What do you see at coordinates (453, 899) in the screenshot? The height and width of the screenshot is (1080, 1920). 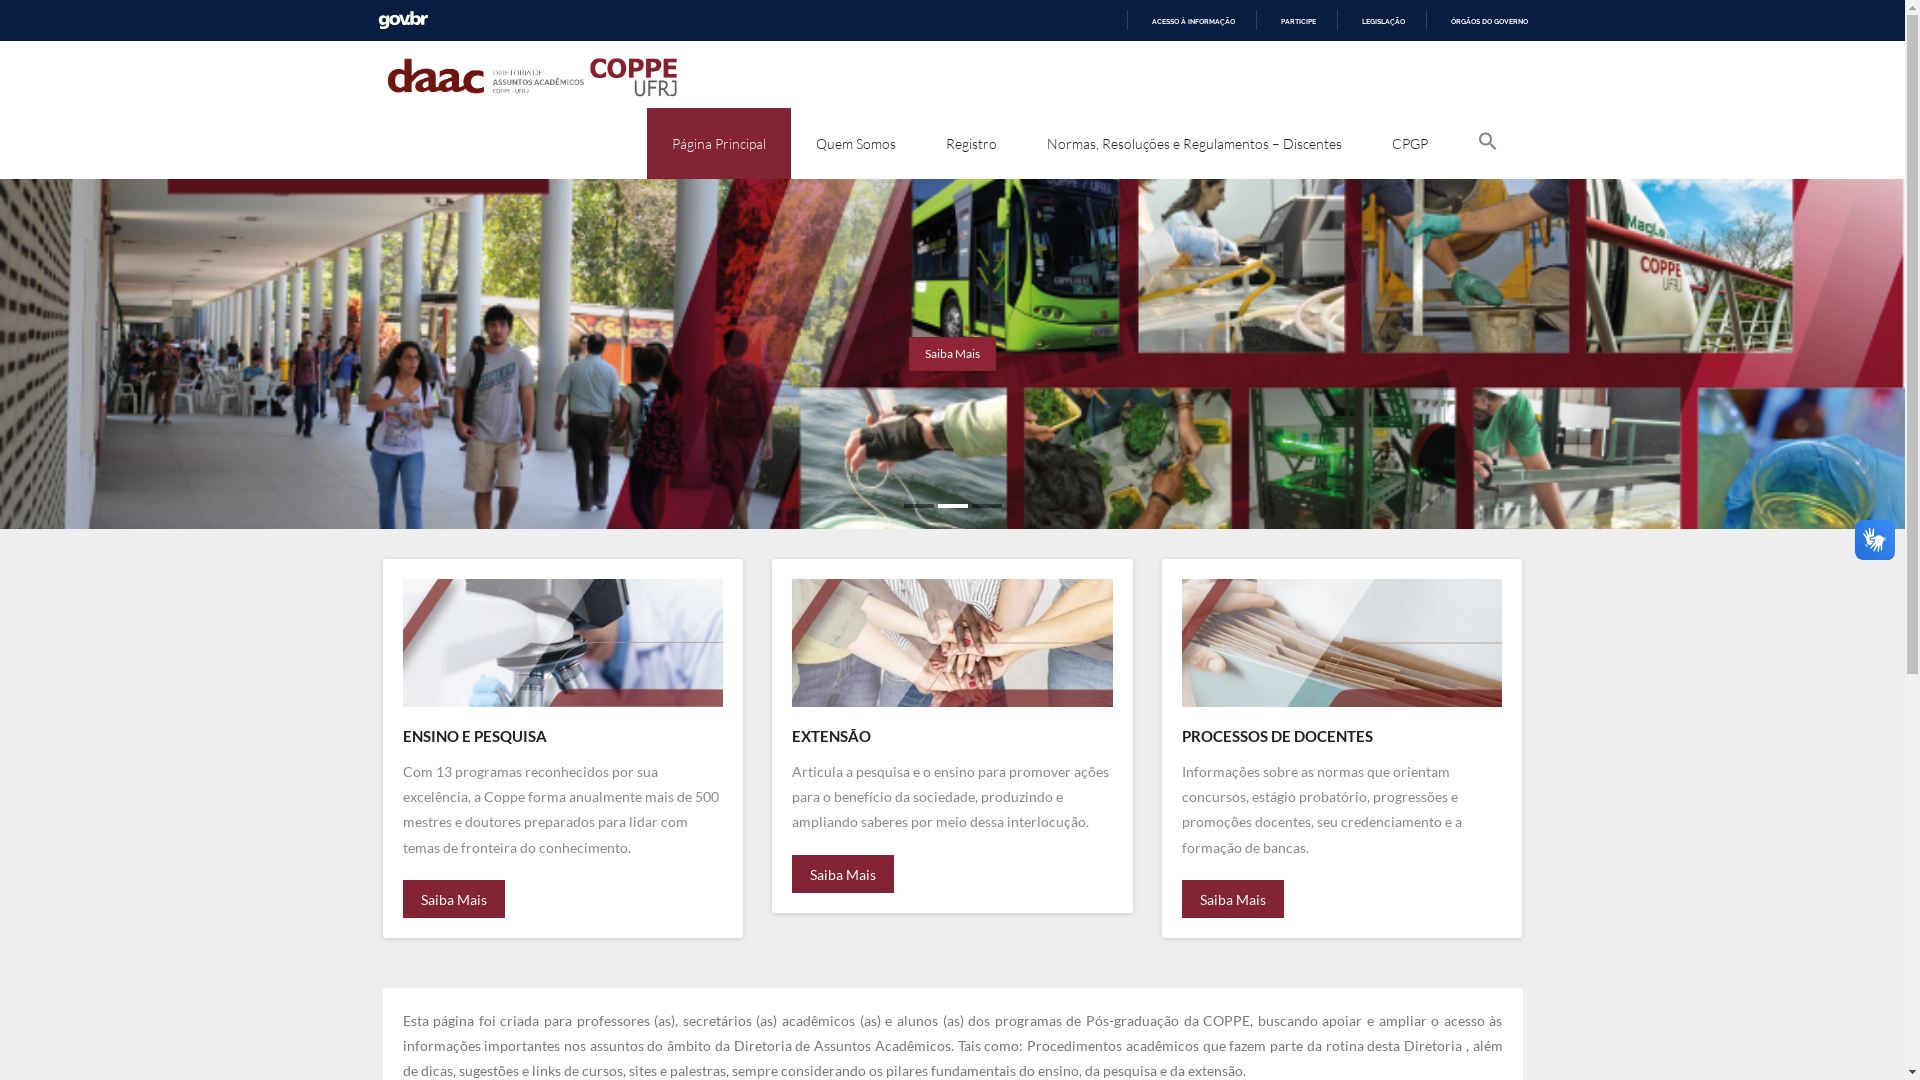 I see `Saiba Mais` at bounding box center [453, 899].